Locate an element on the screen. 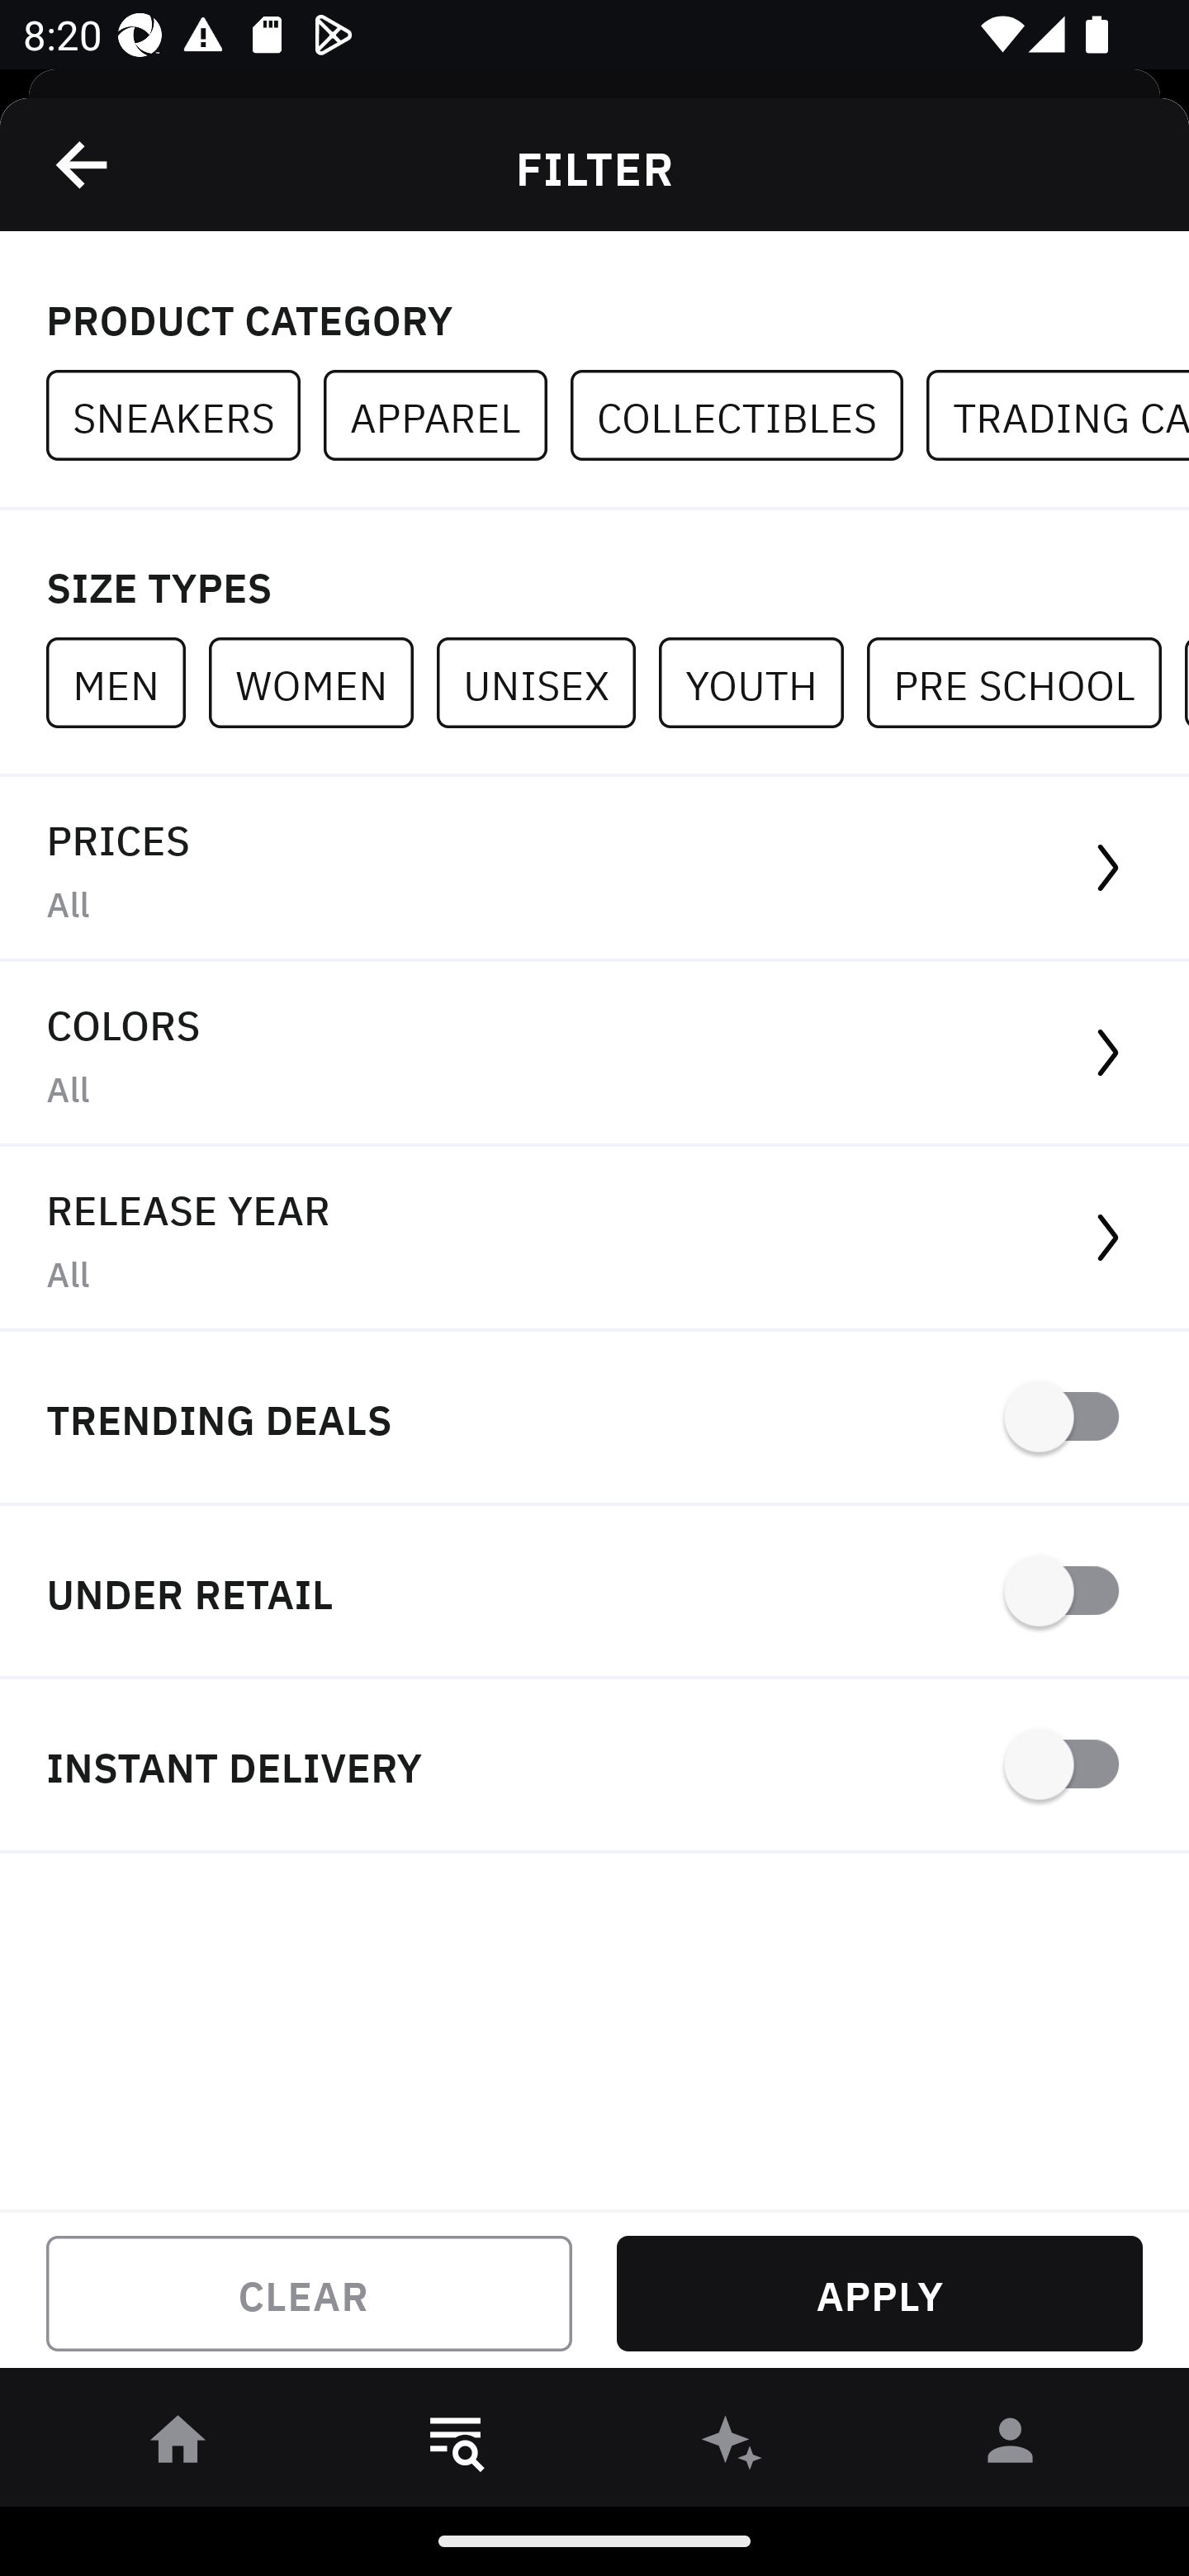 This screenshot has height=2576, width=1189. 󱎸 is located at coordinates (456, 2446).